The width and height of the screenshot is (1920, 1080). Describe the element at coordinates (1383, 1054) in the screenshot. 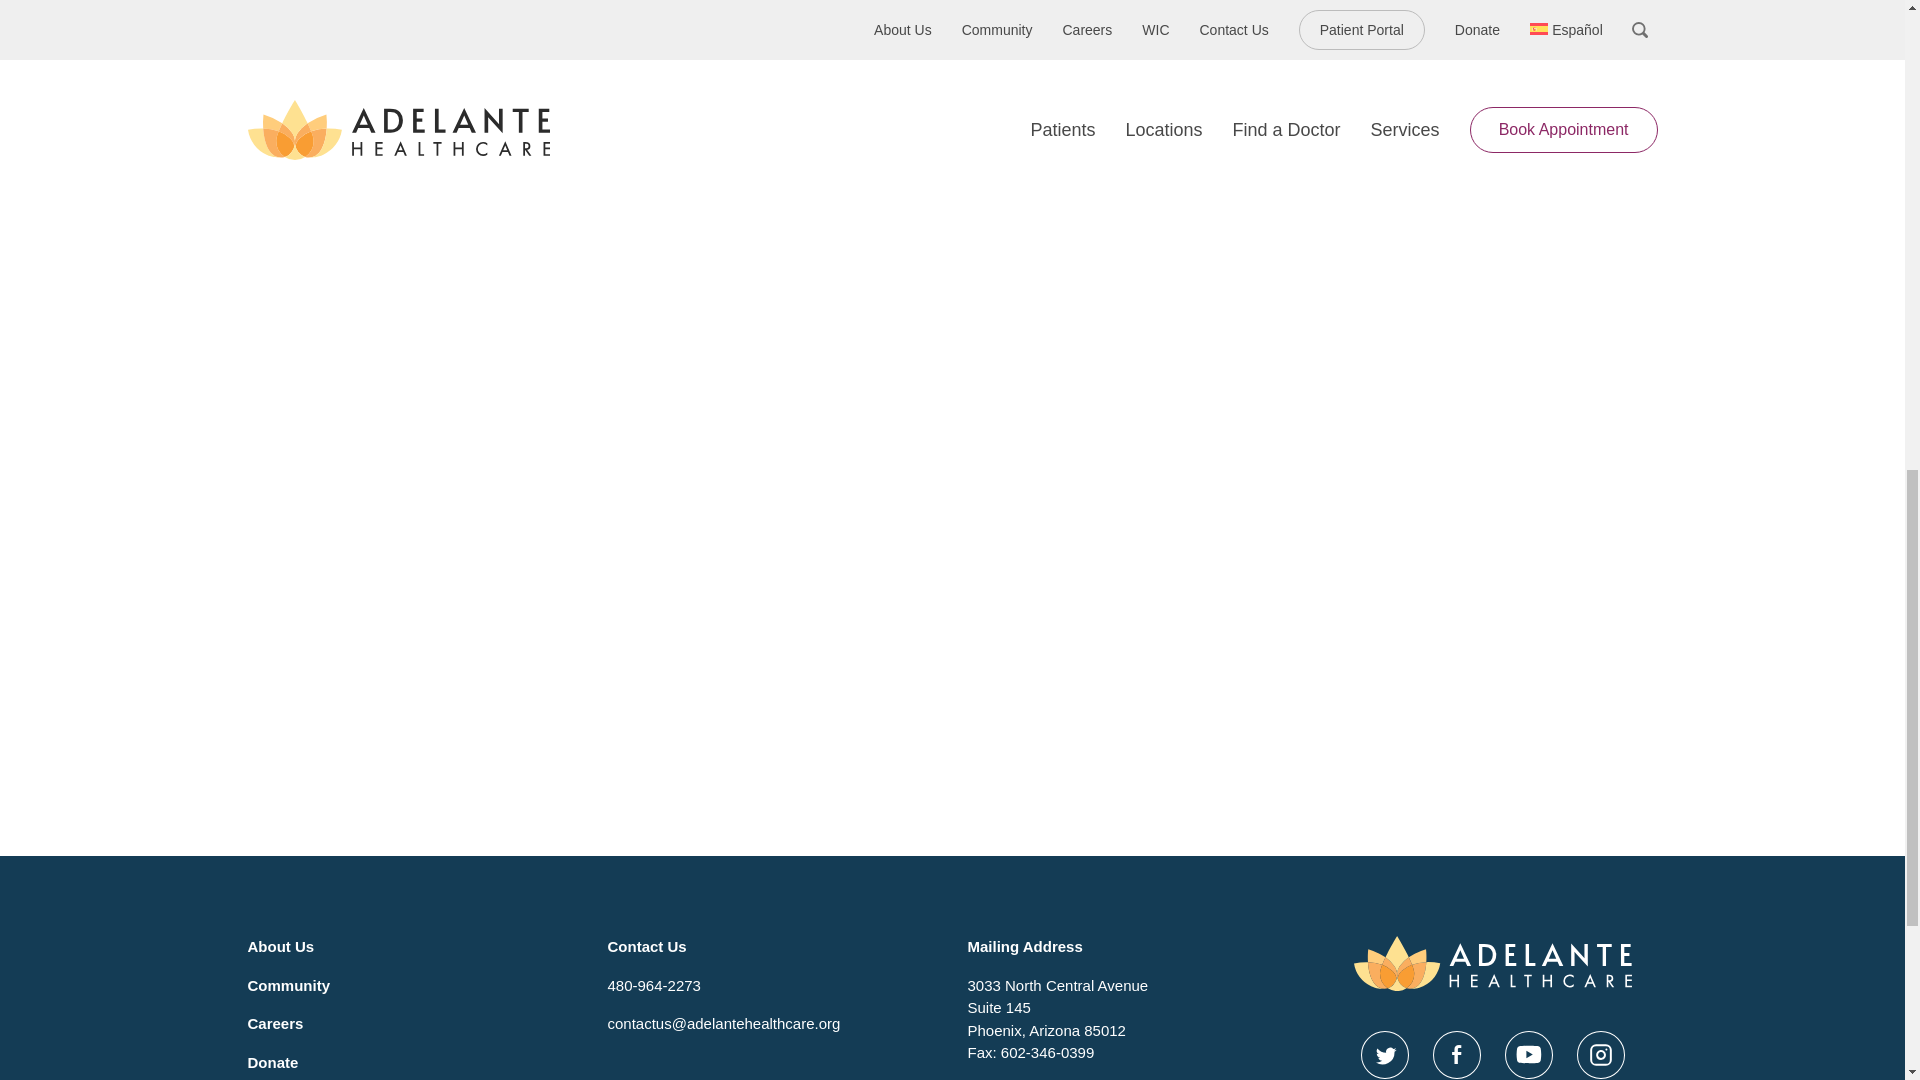

I see `Twitter` at that location.